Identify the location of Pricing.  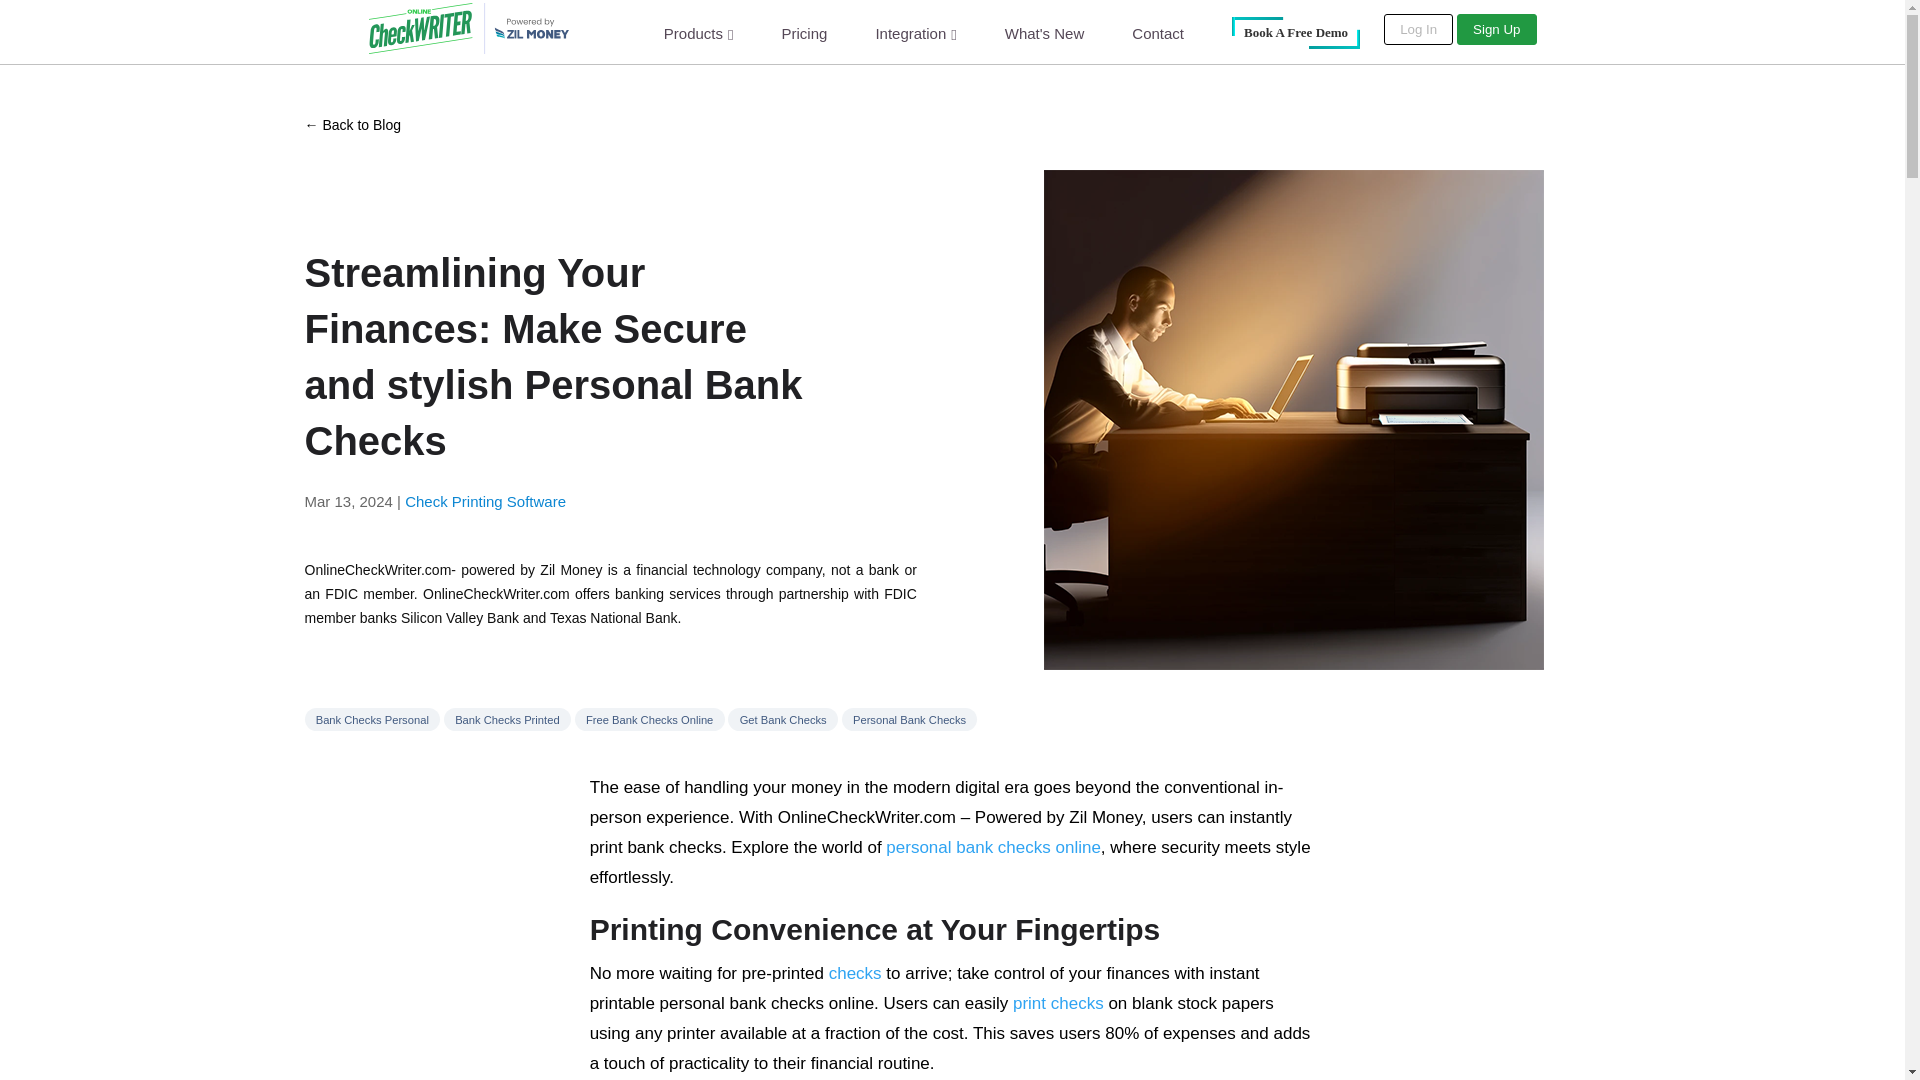
(804, 32).